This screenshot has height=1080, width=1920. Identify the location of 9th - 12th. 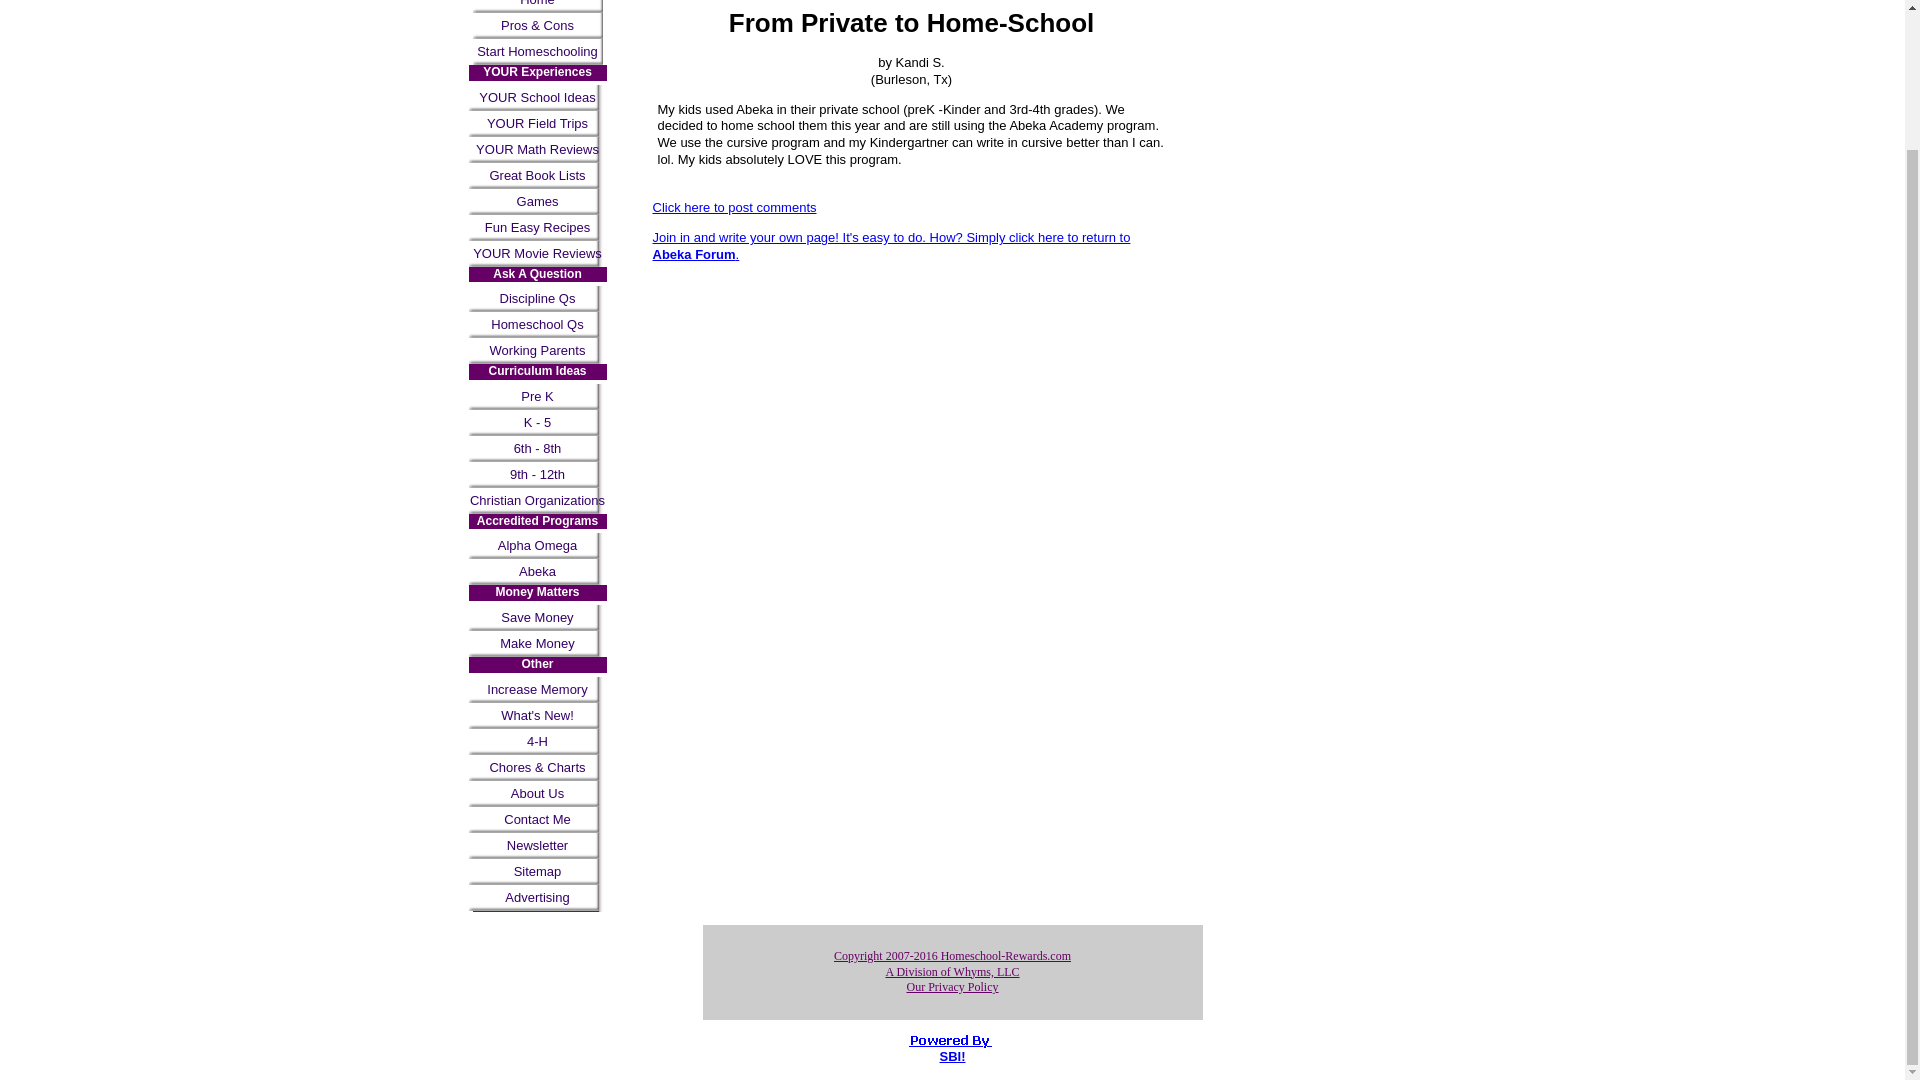
(537, 475).